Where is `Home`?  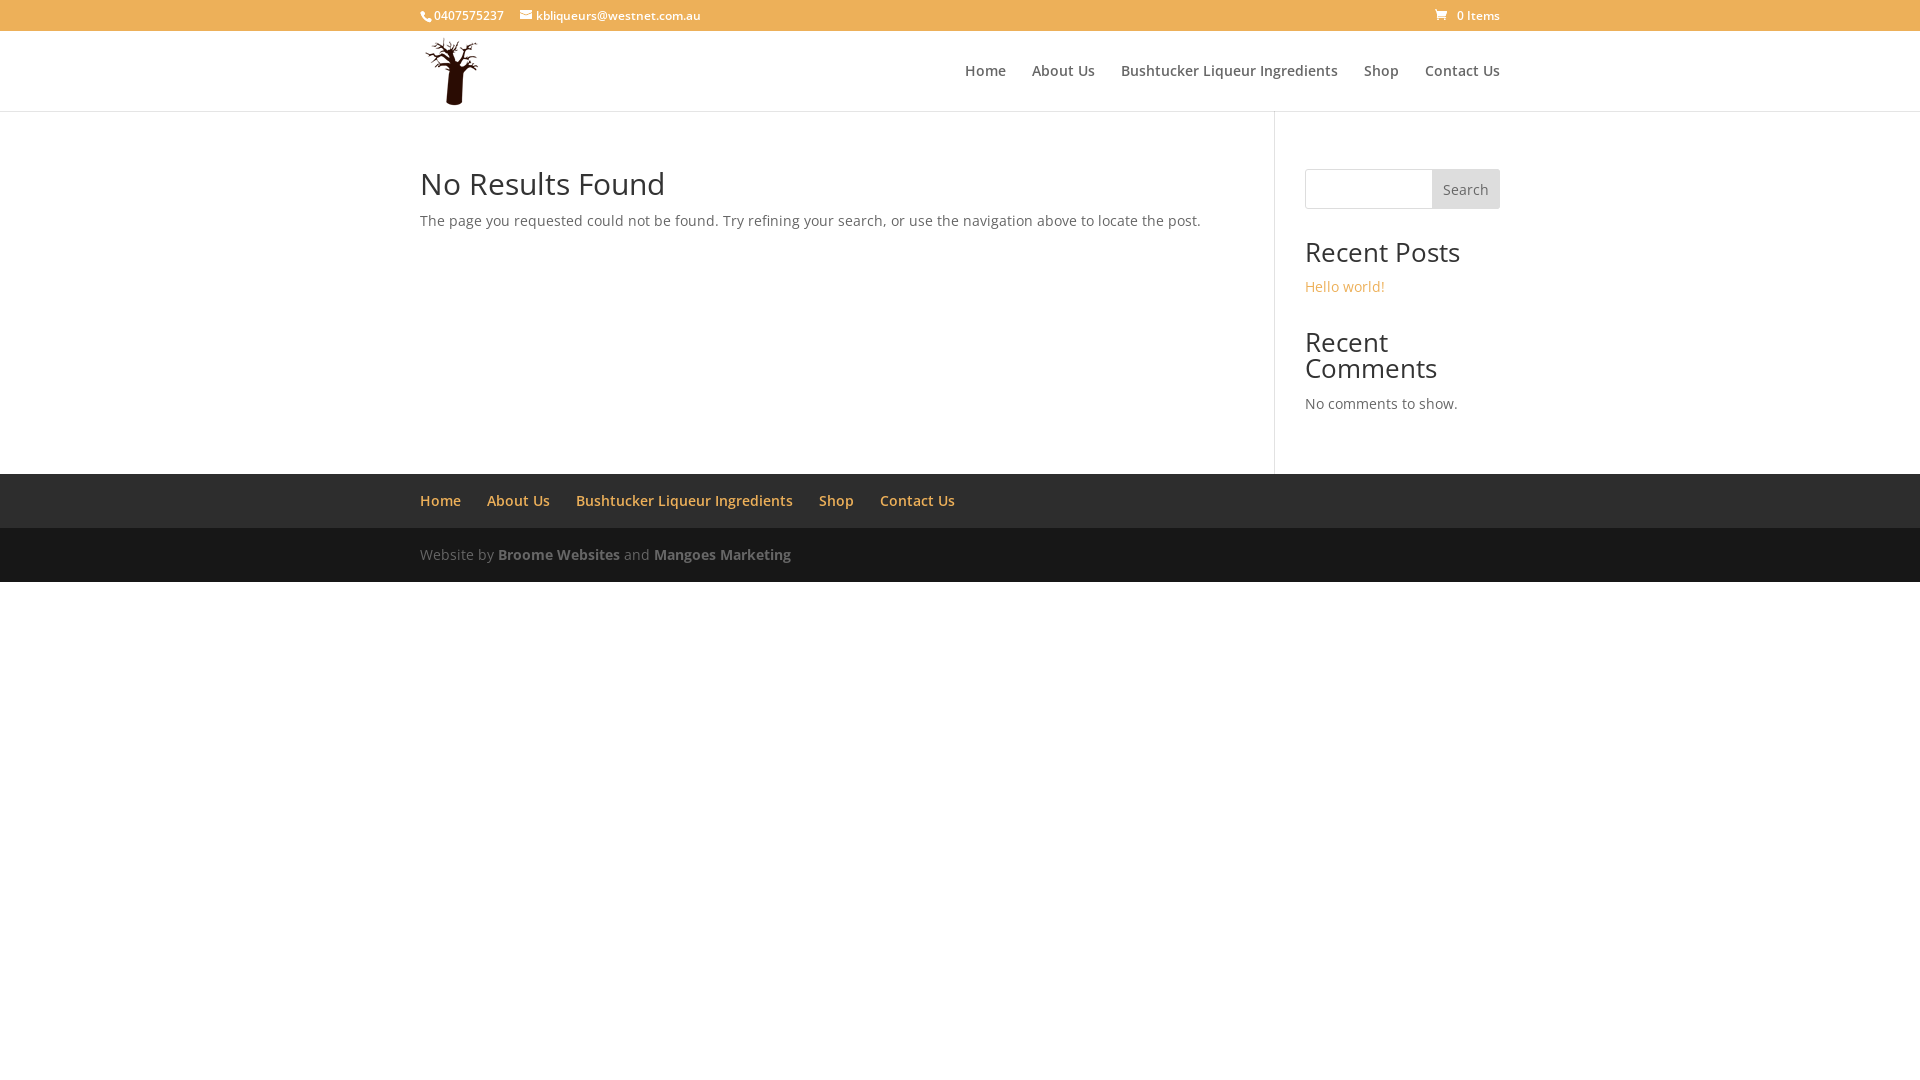
Home is located at coordinates (985, 88).